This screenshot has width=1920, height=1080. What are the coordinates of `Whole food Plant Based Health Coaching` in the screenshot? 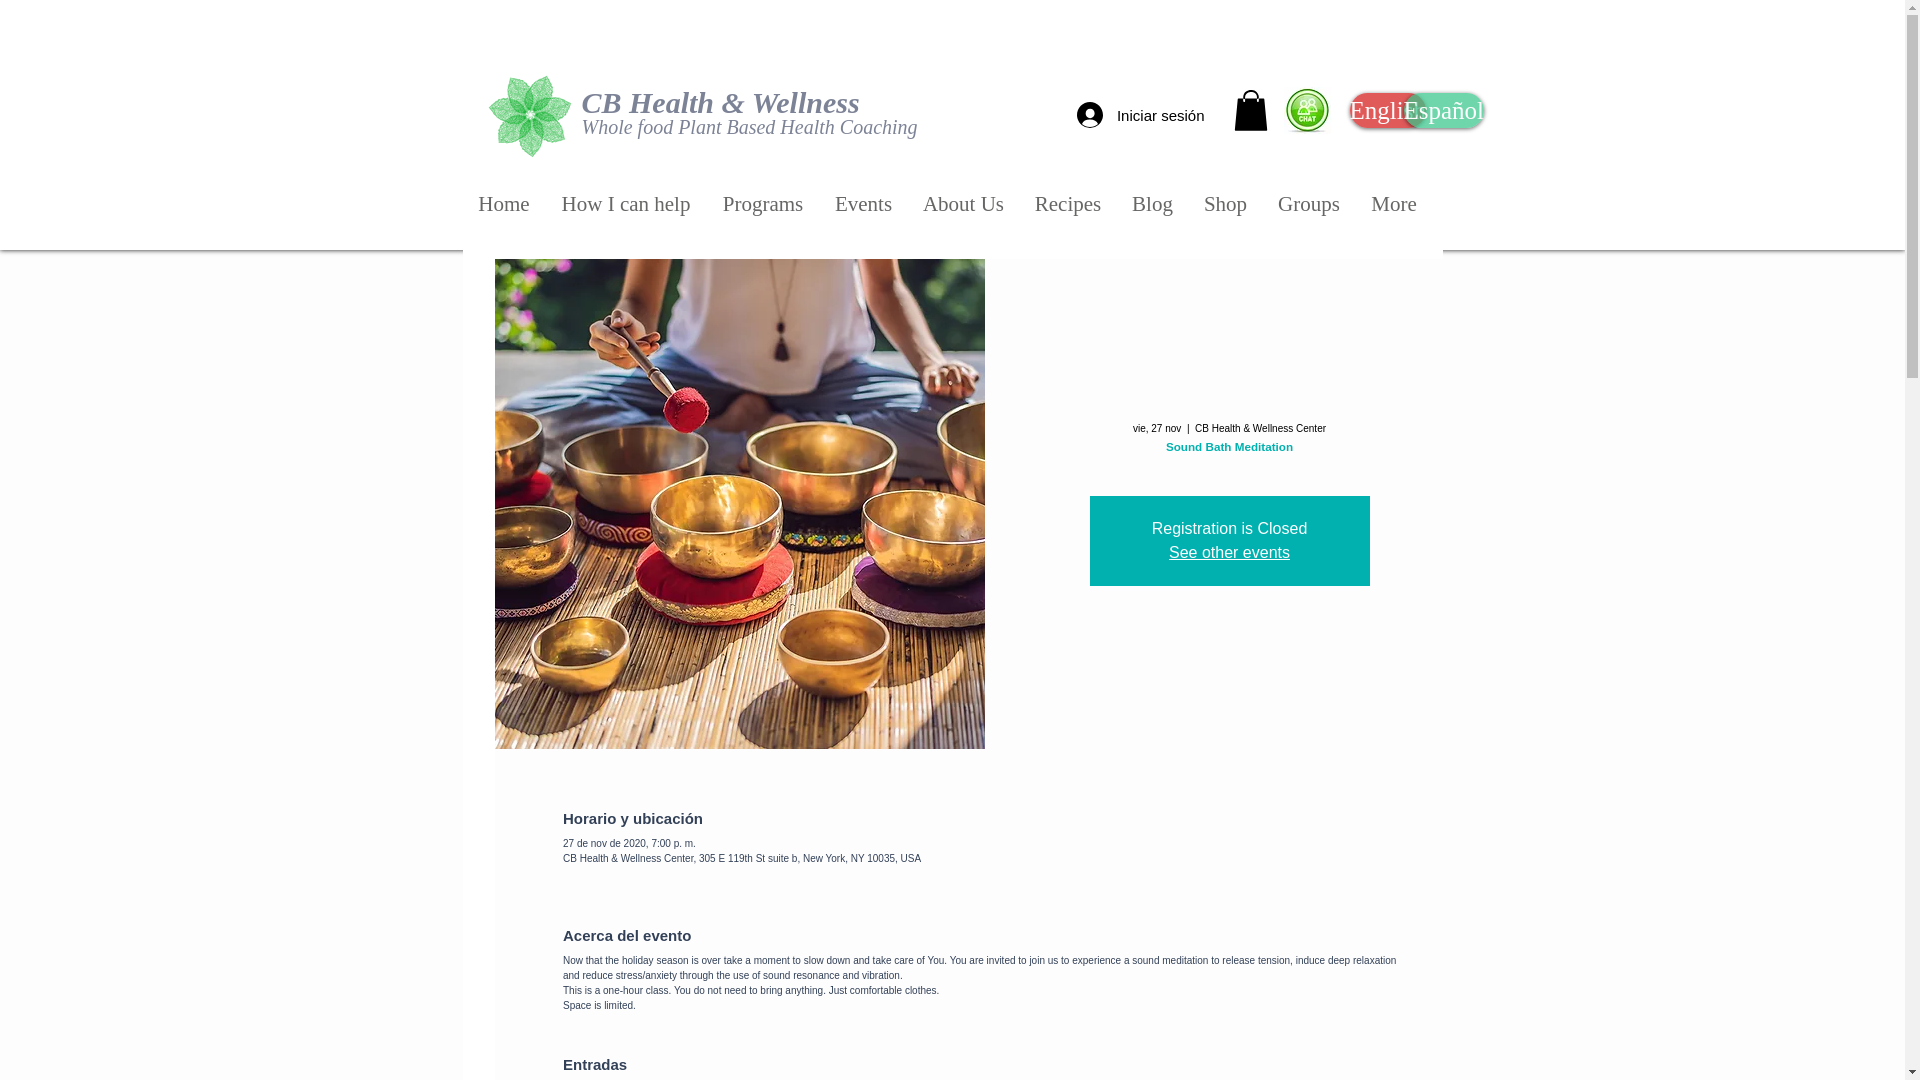 It's located at (749, 126).